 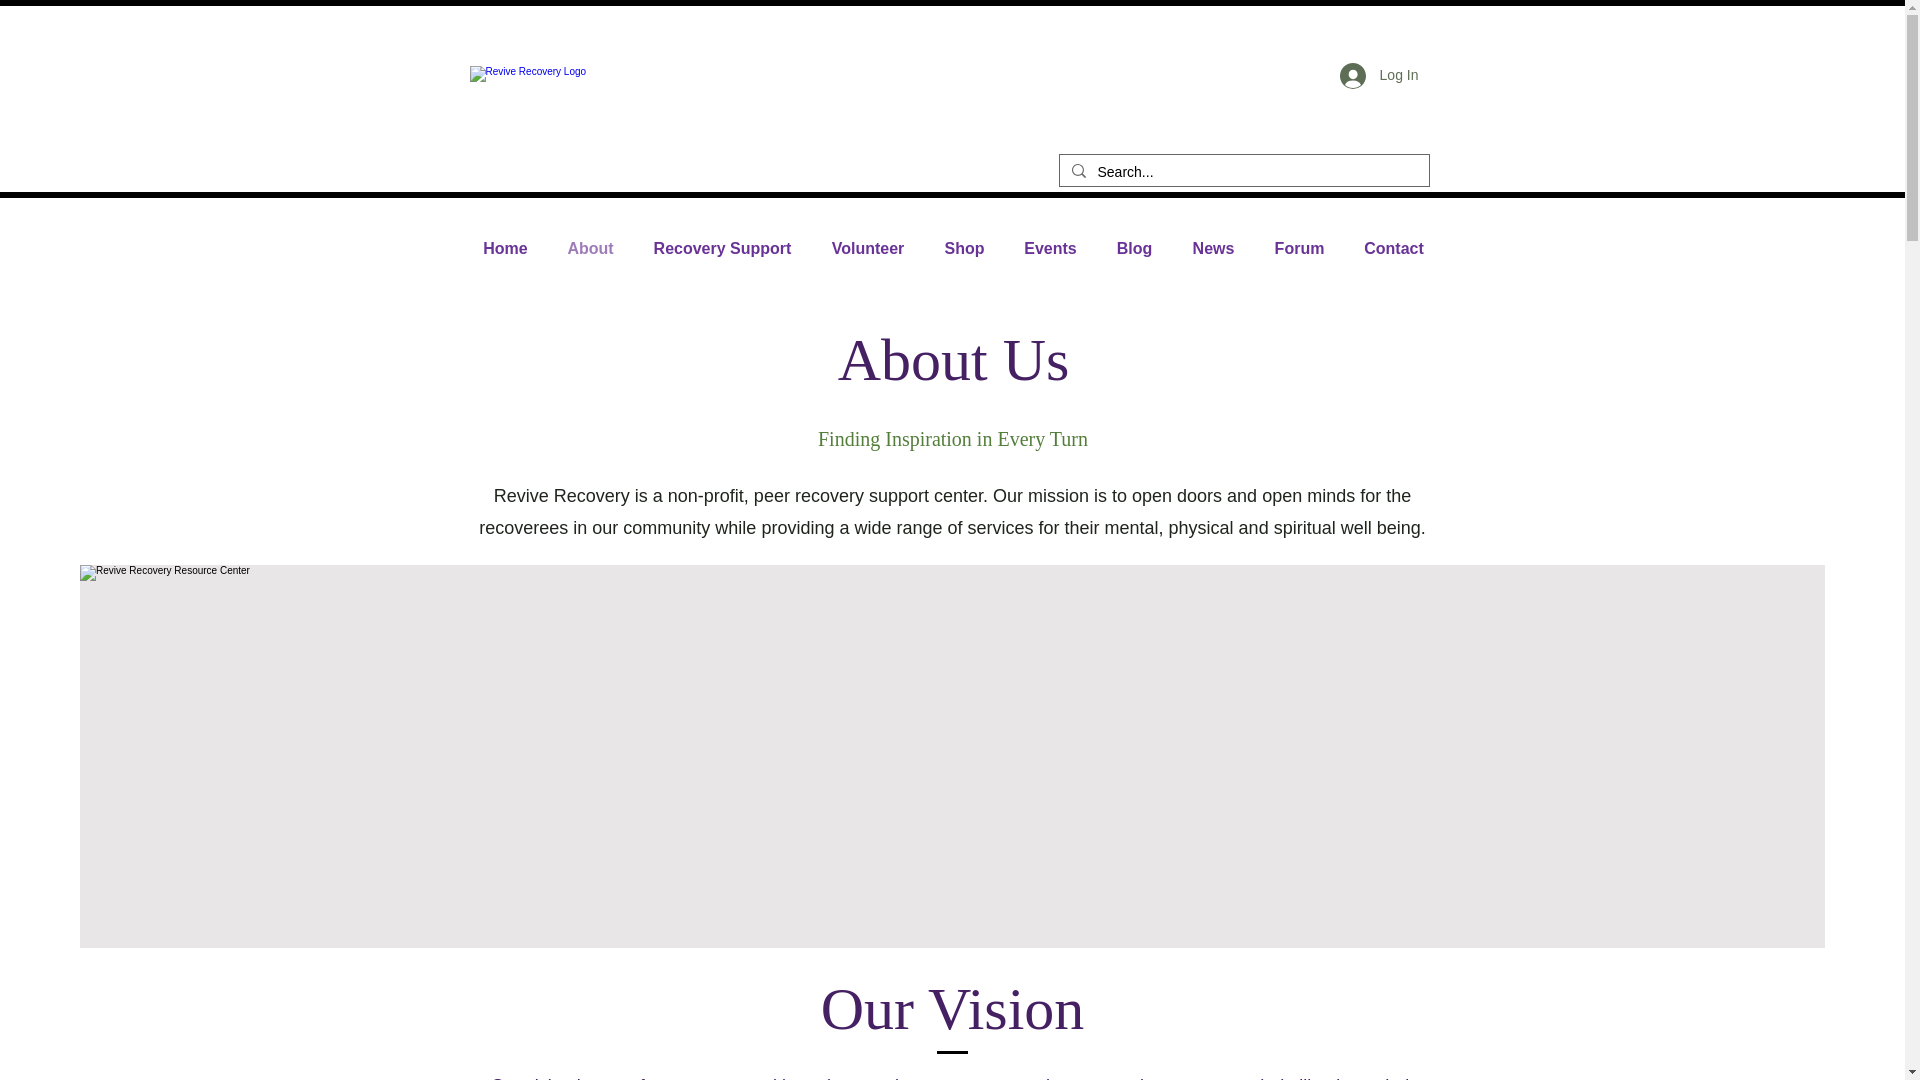 What do you see at coordinates (590, 248) in the screenshot?
I see `About` at bounding box center [590, 248].